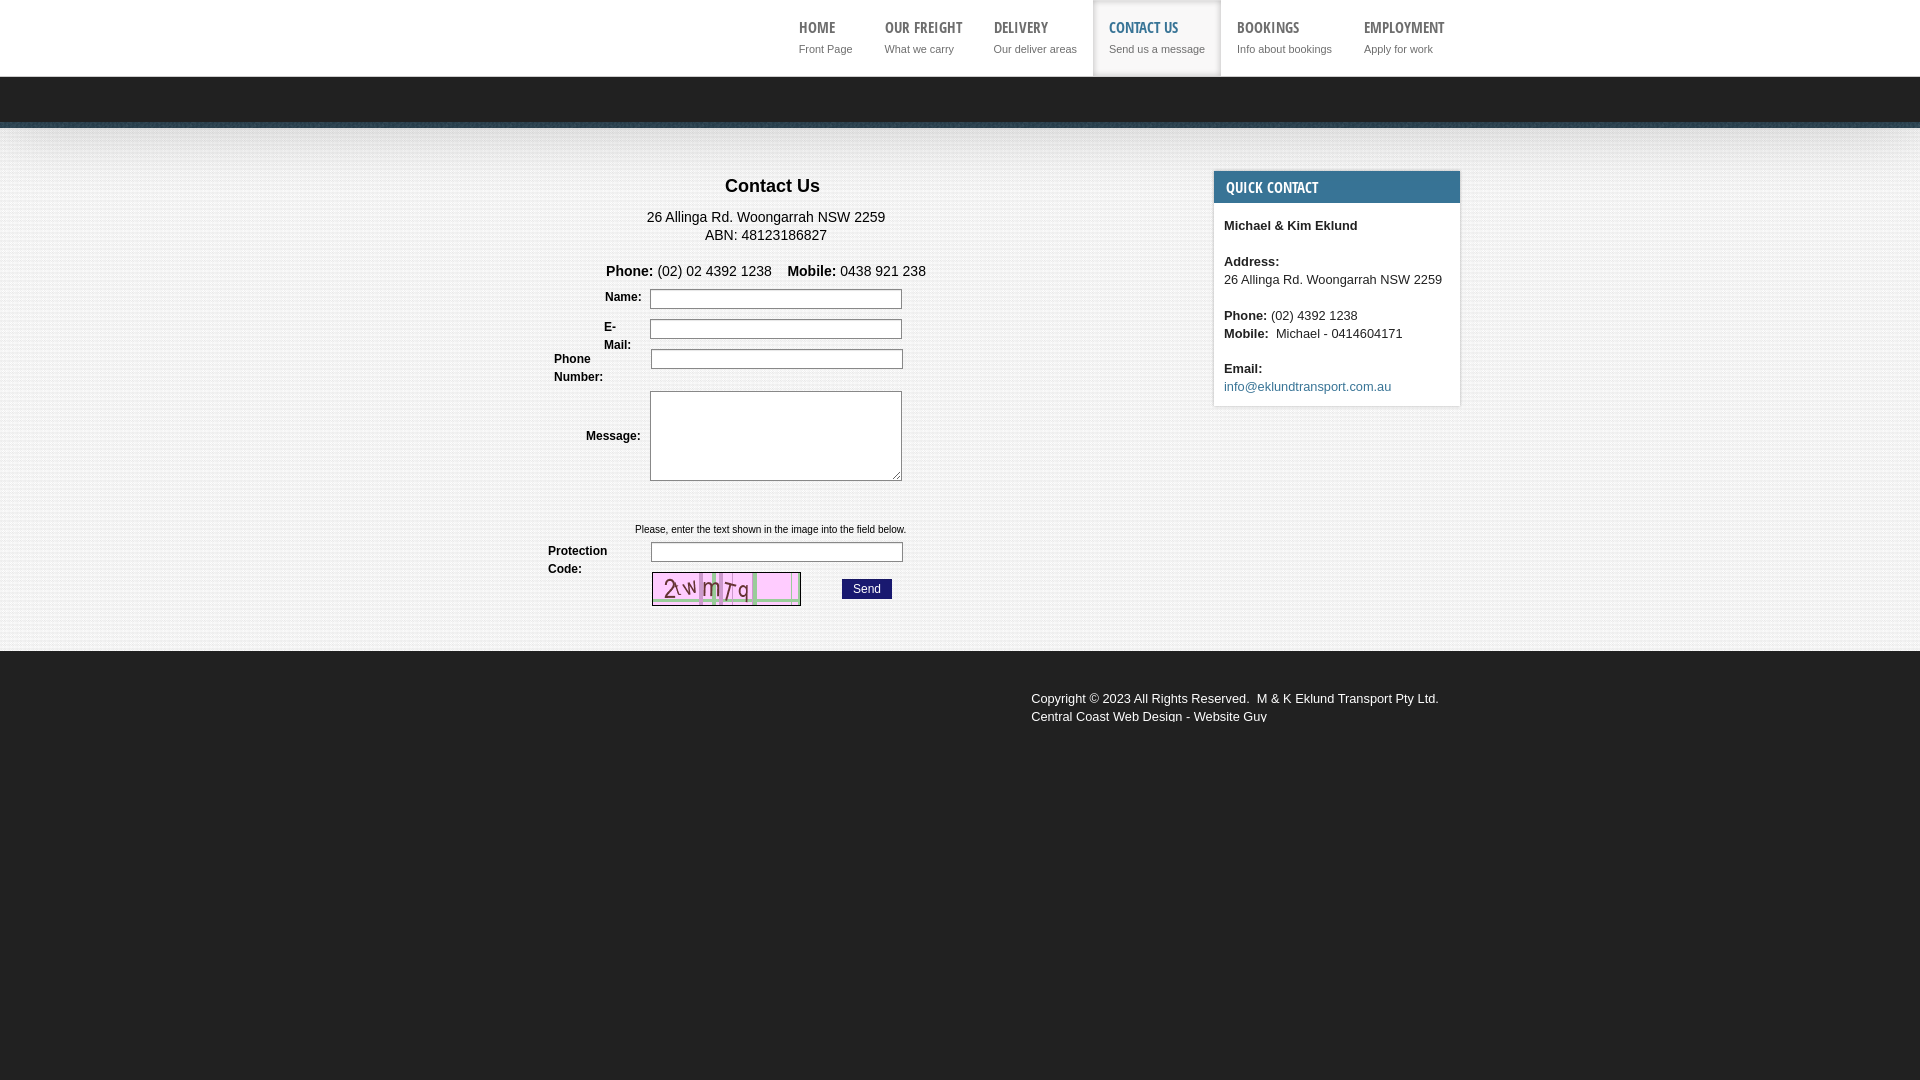 This screenshot has height=1080, width=1920. What do you see at coordinates (867, 589) in the screenshot?
I see `Send` at bounding box center [867, 589].